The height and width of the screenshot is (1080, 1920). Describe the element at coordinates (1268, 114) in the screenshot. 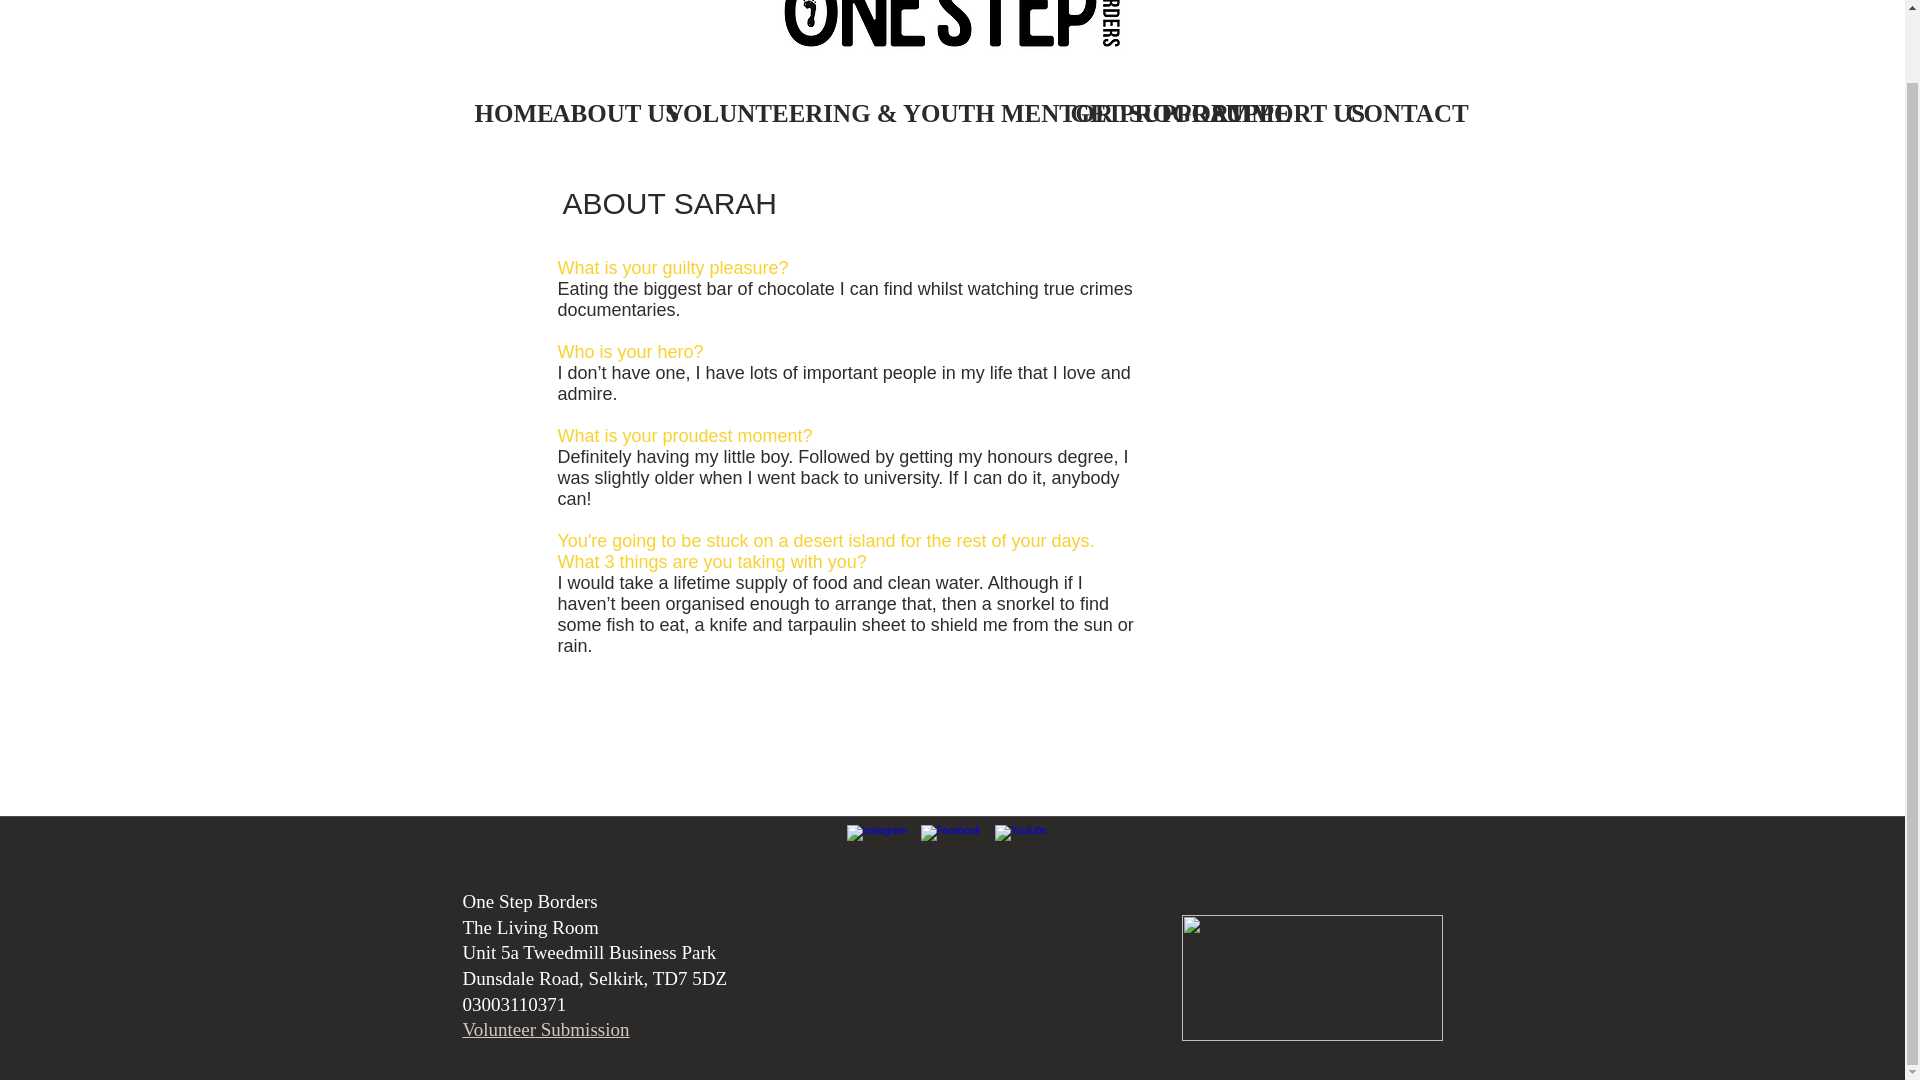

I see `SUPPORT US` at that location.